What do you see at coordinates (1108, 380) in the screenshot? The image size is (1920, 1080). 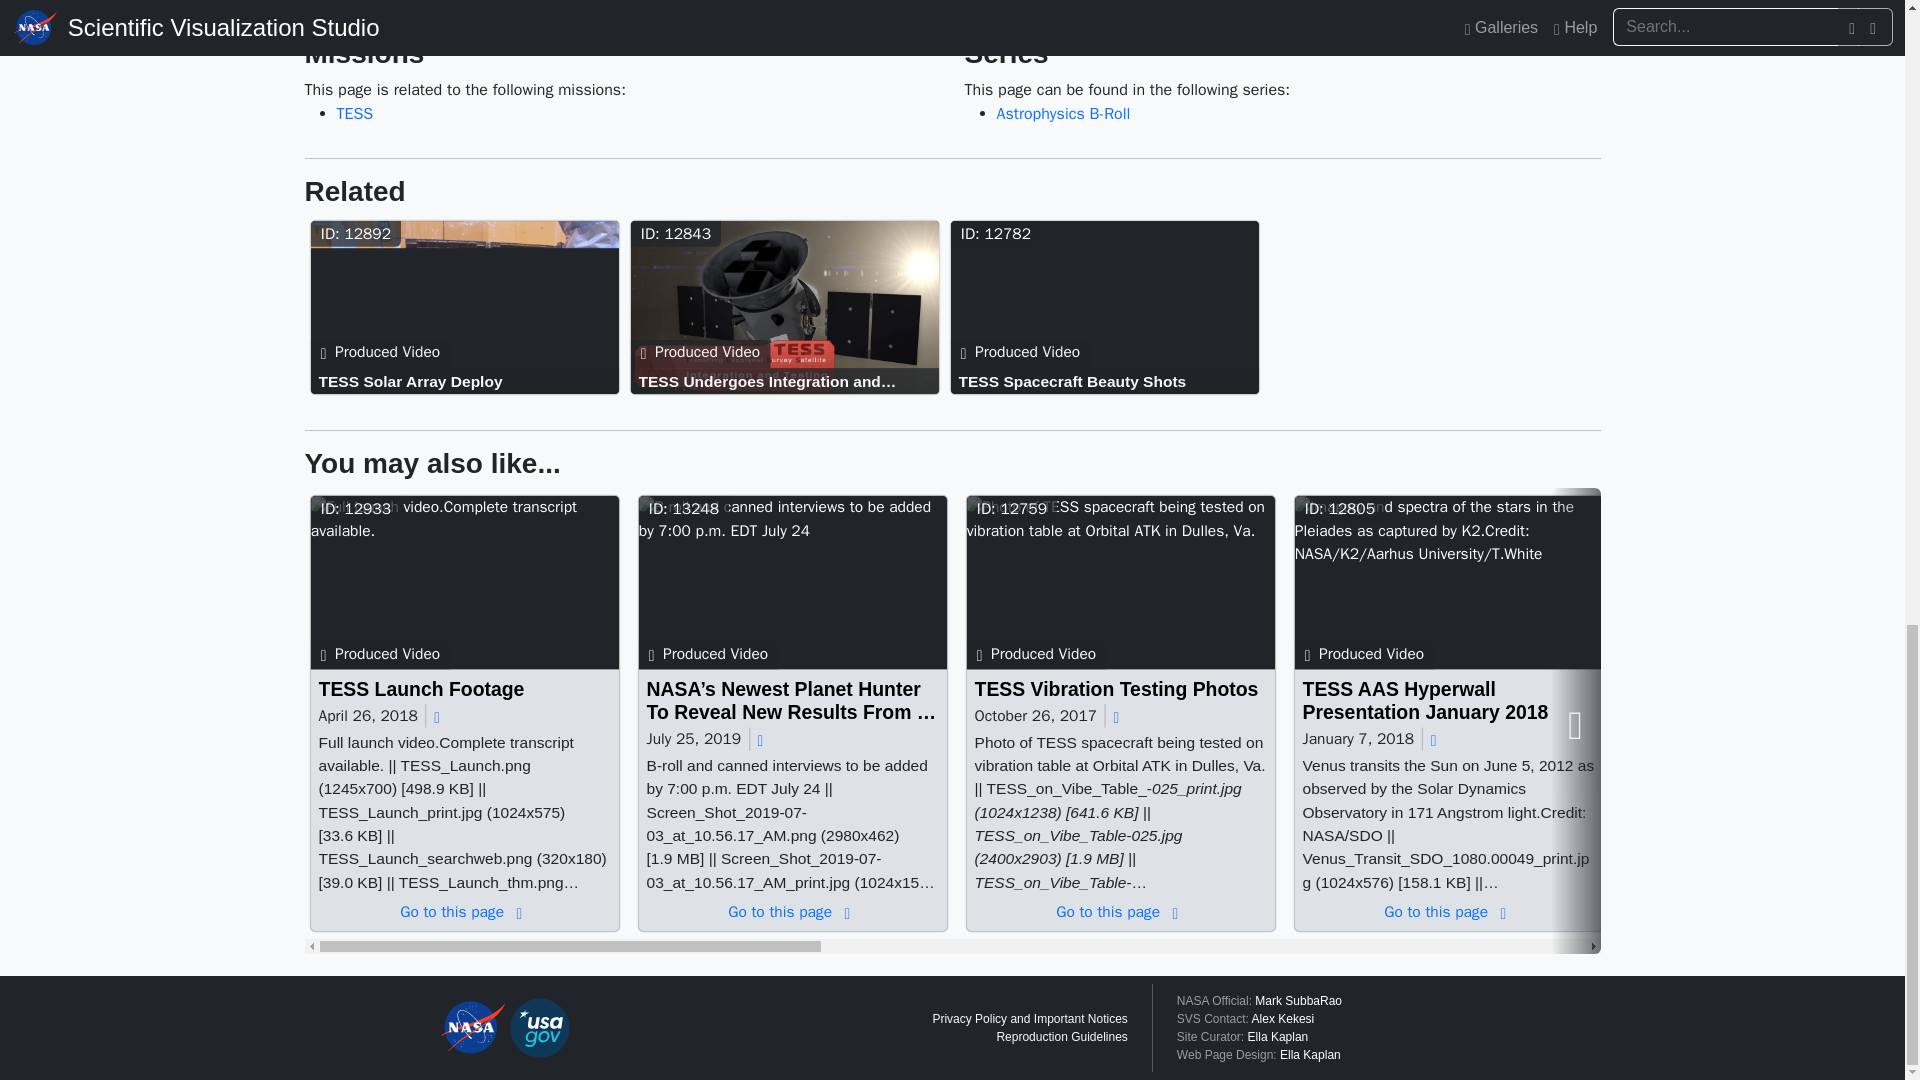 I see `Go to this page` at bounding box center [1108, 380].